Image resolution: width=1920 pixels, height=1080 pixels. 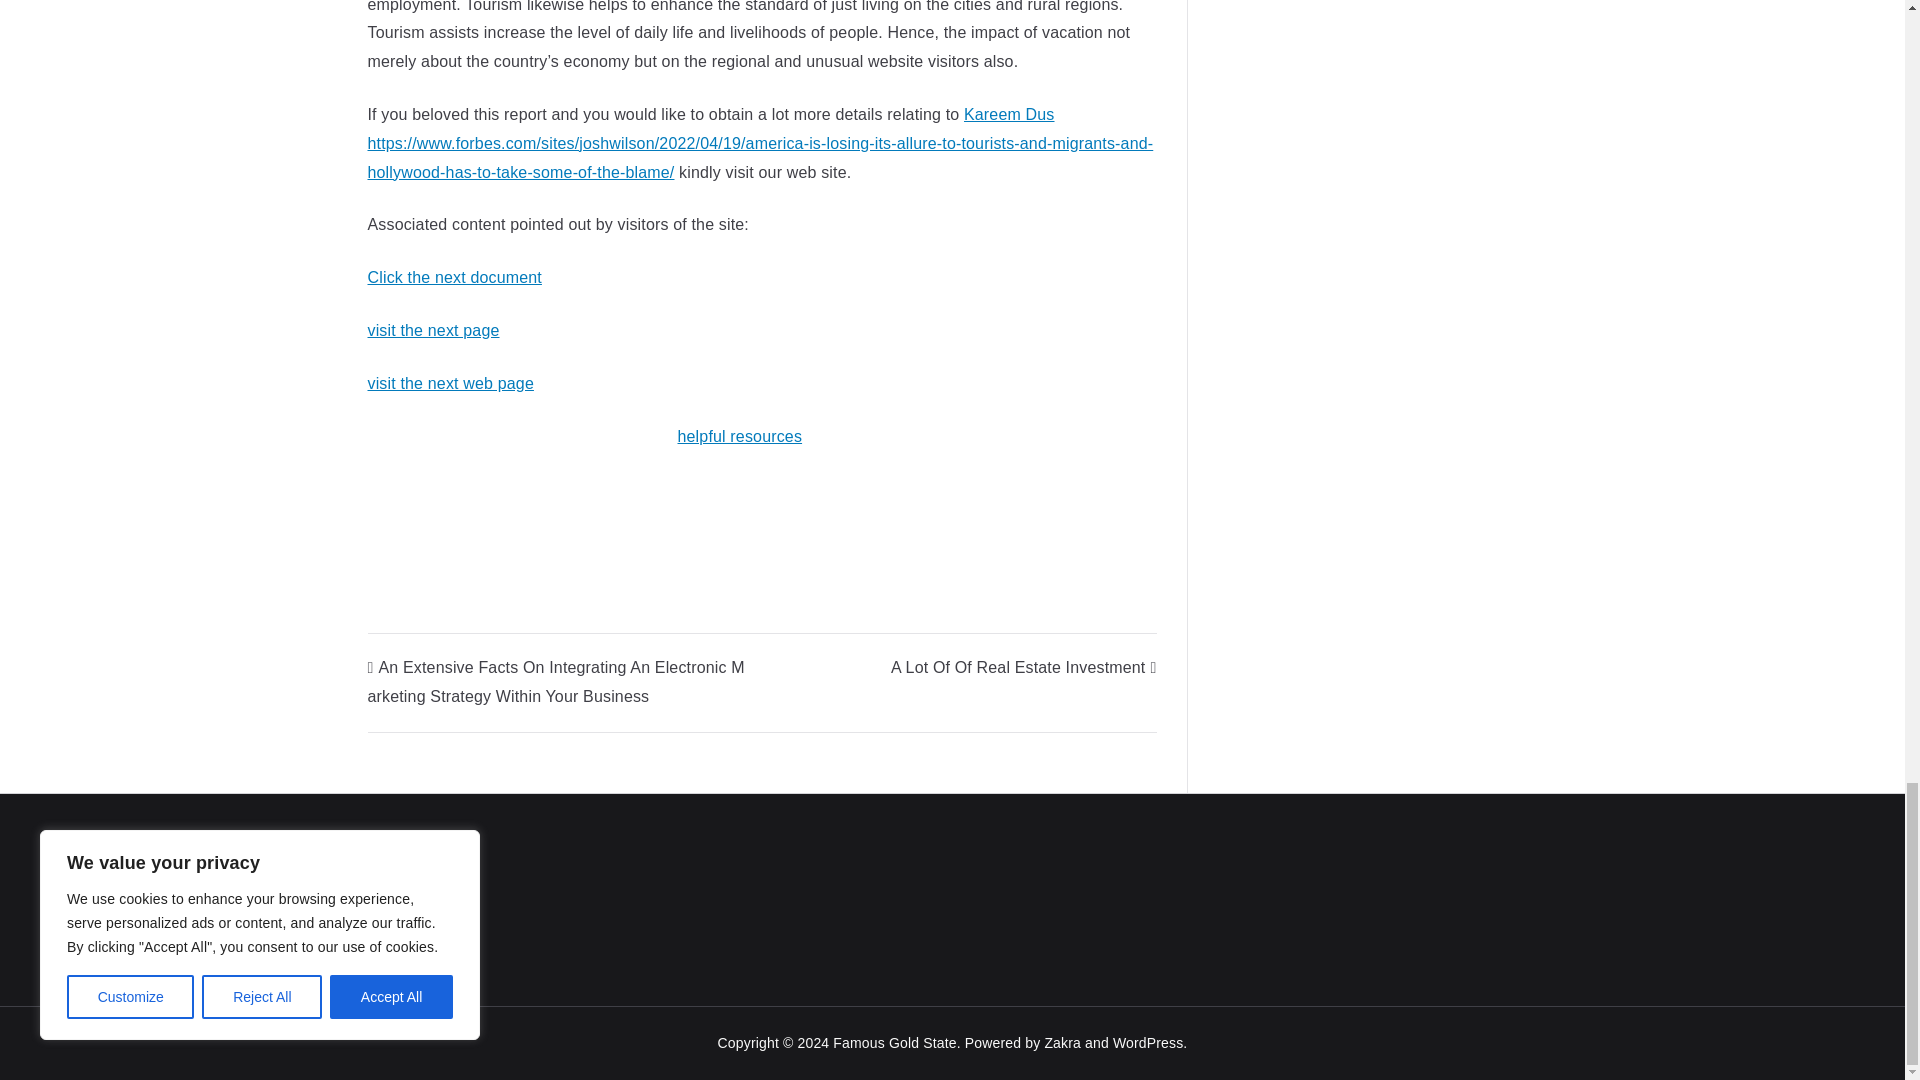 I want to click on Famous Gold State, so click(x=894, y=1042).